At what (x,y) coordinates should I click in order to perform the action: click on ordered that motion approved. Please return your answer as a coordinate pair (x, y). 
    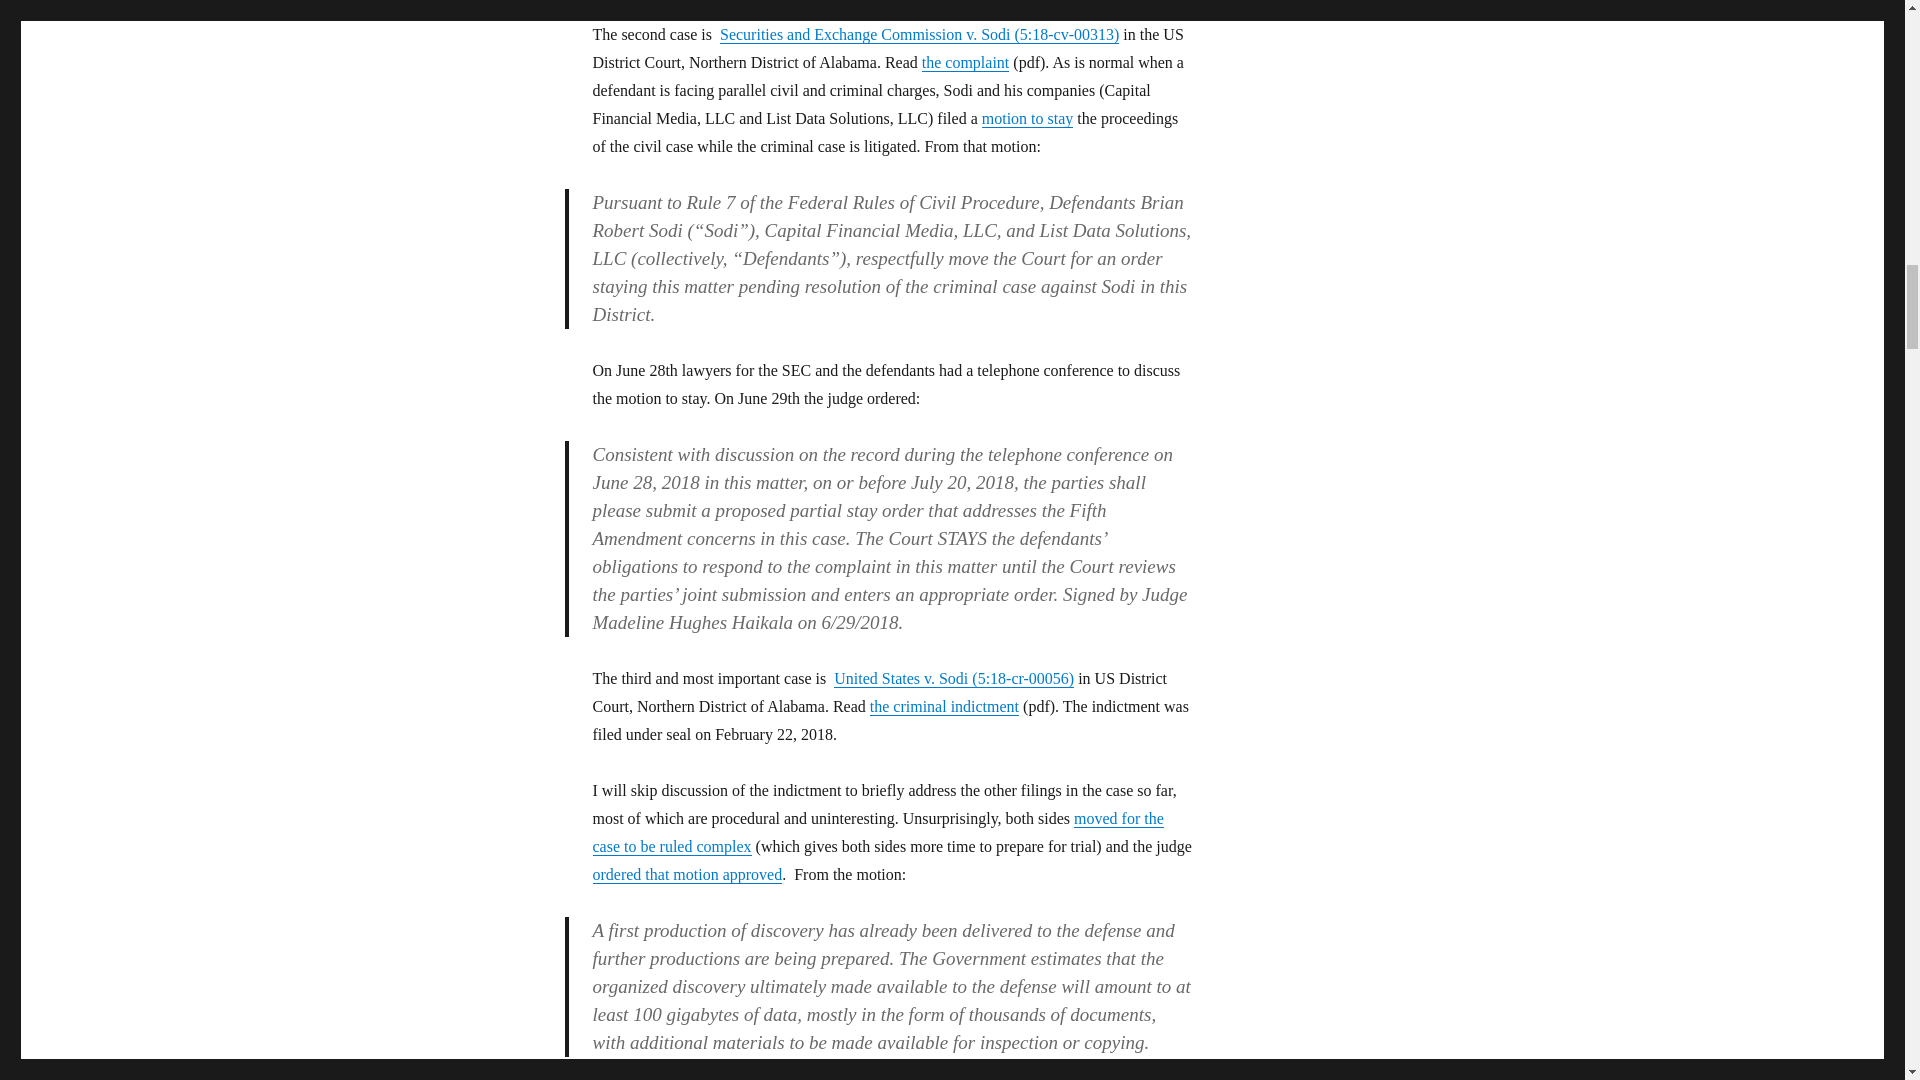
    Looking at the image, I should click on (686, 874).